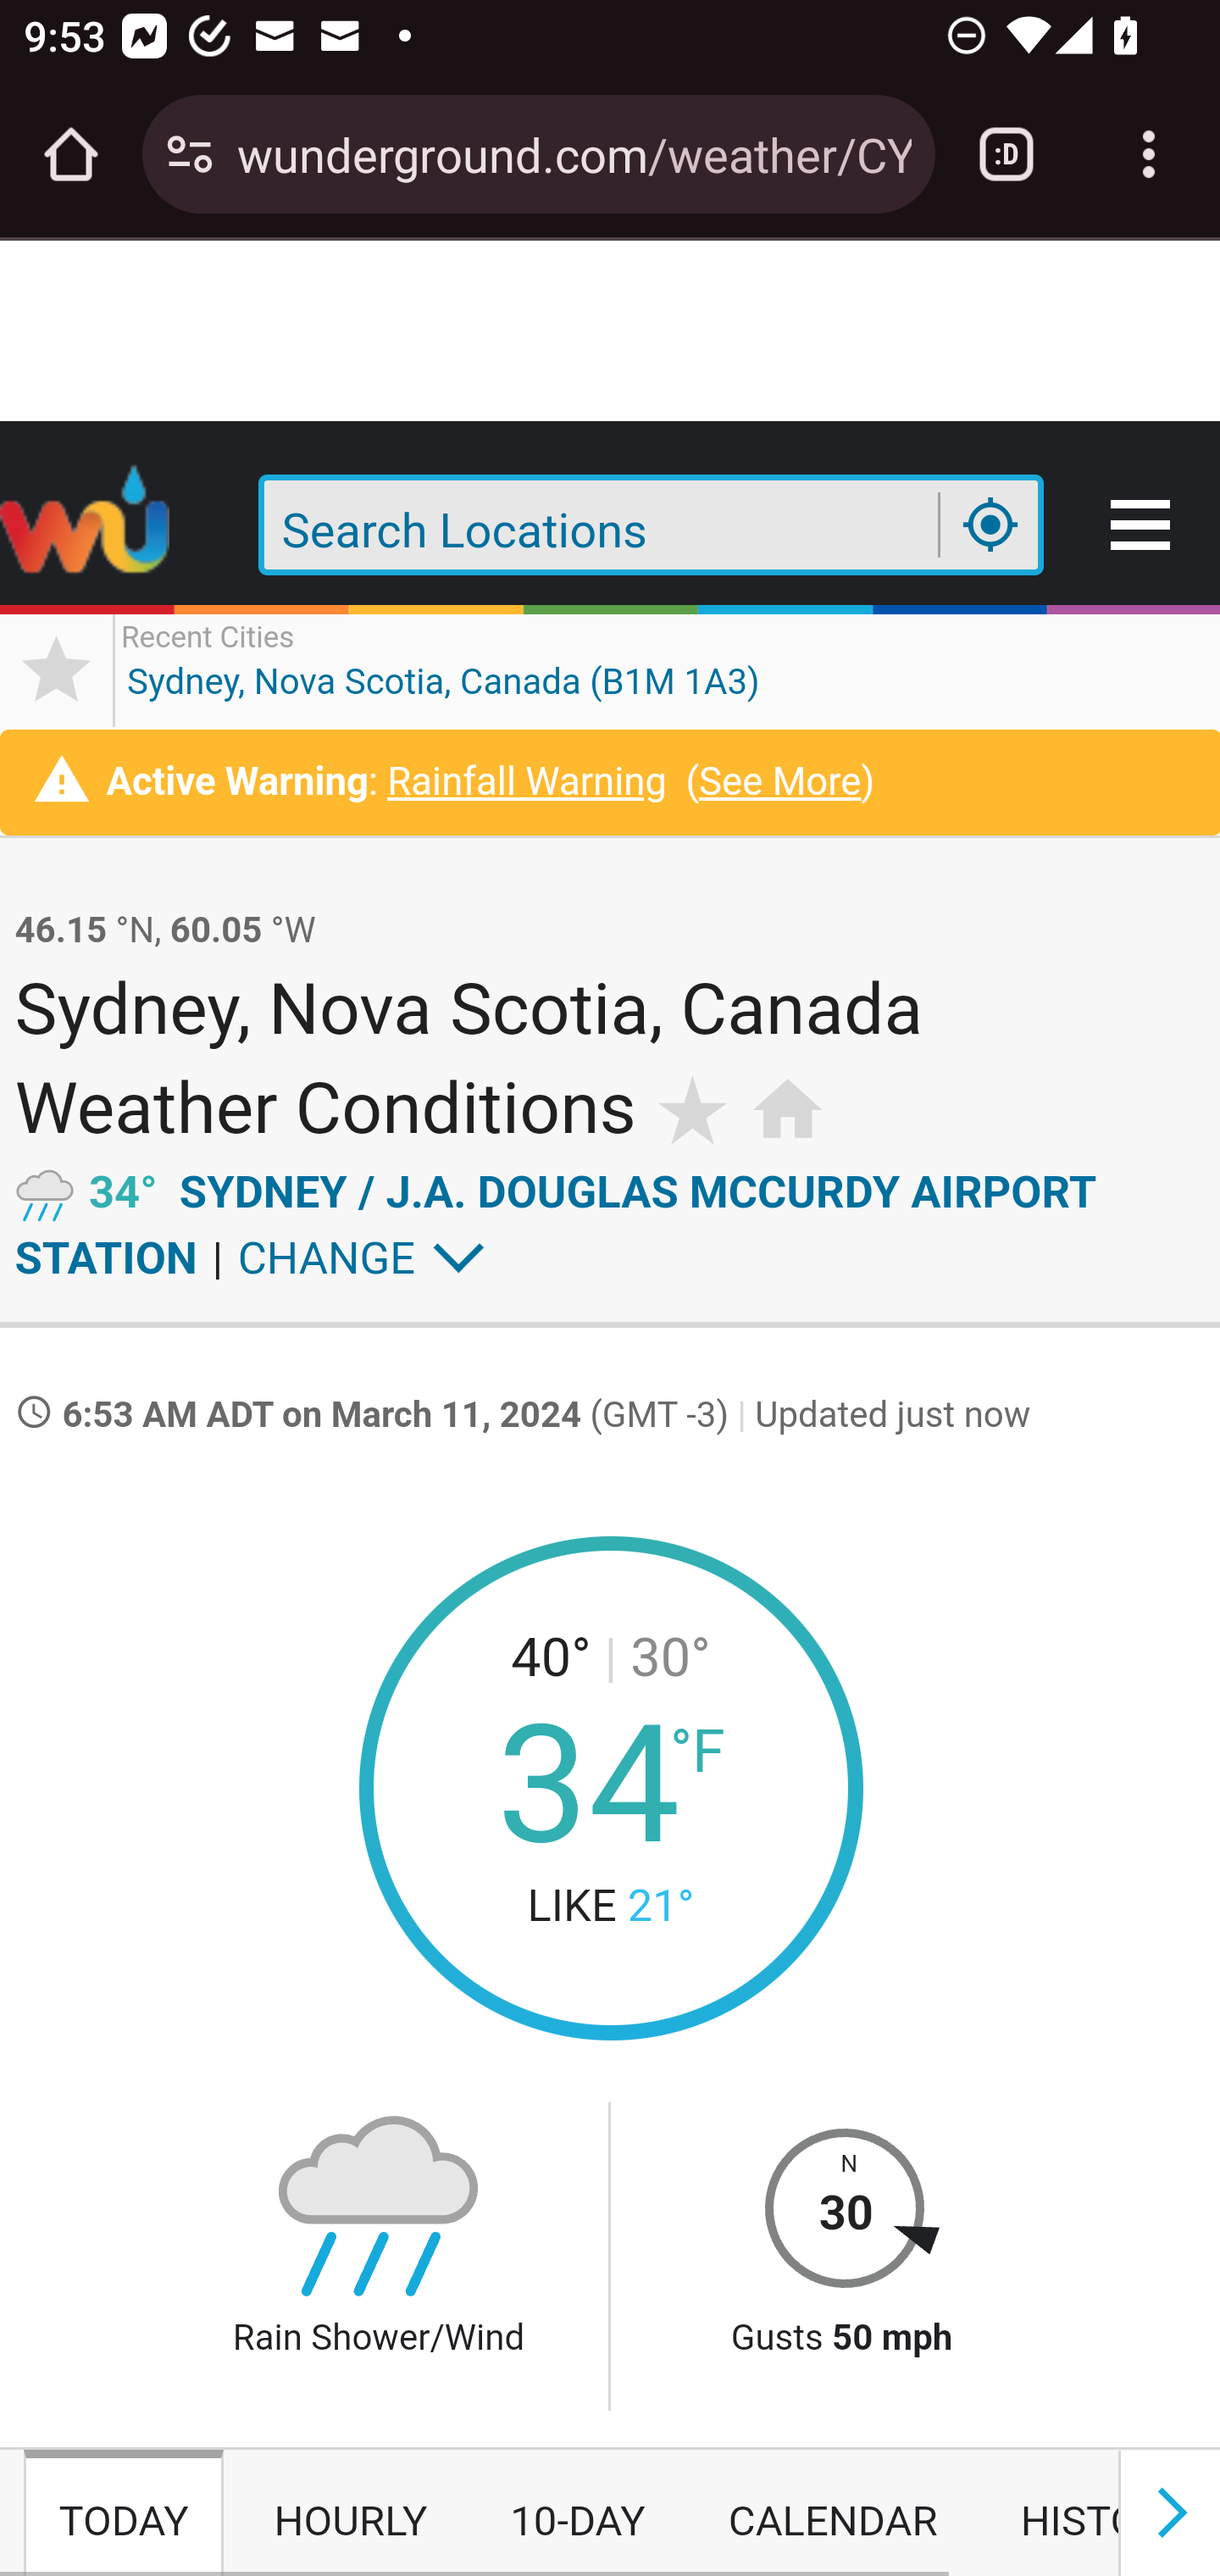 Image resolution: width=1220 pixels, height=2576 pixels. I want to click on Menu, so click(1142, 527).